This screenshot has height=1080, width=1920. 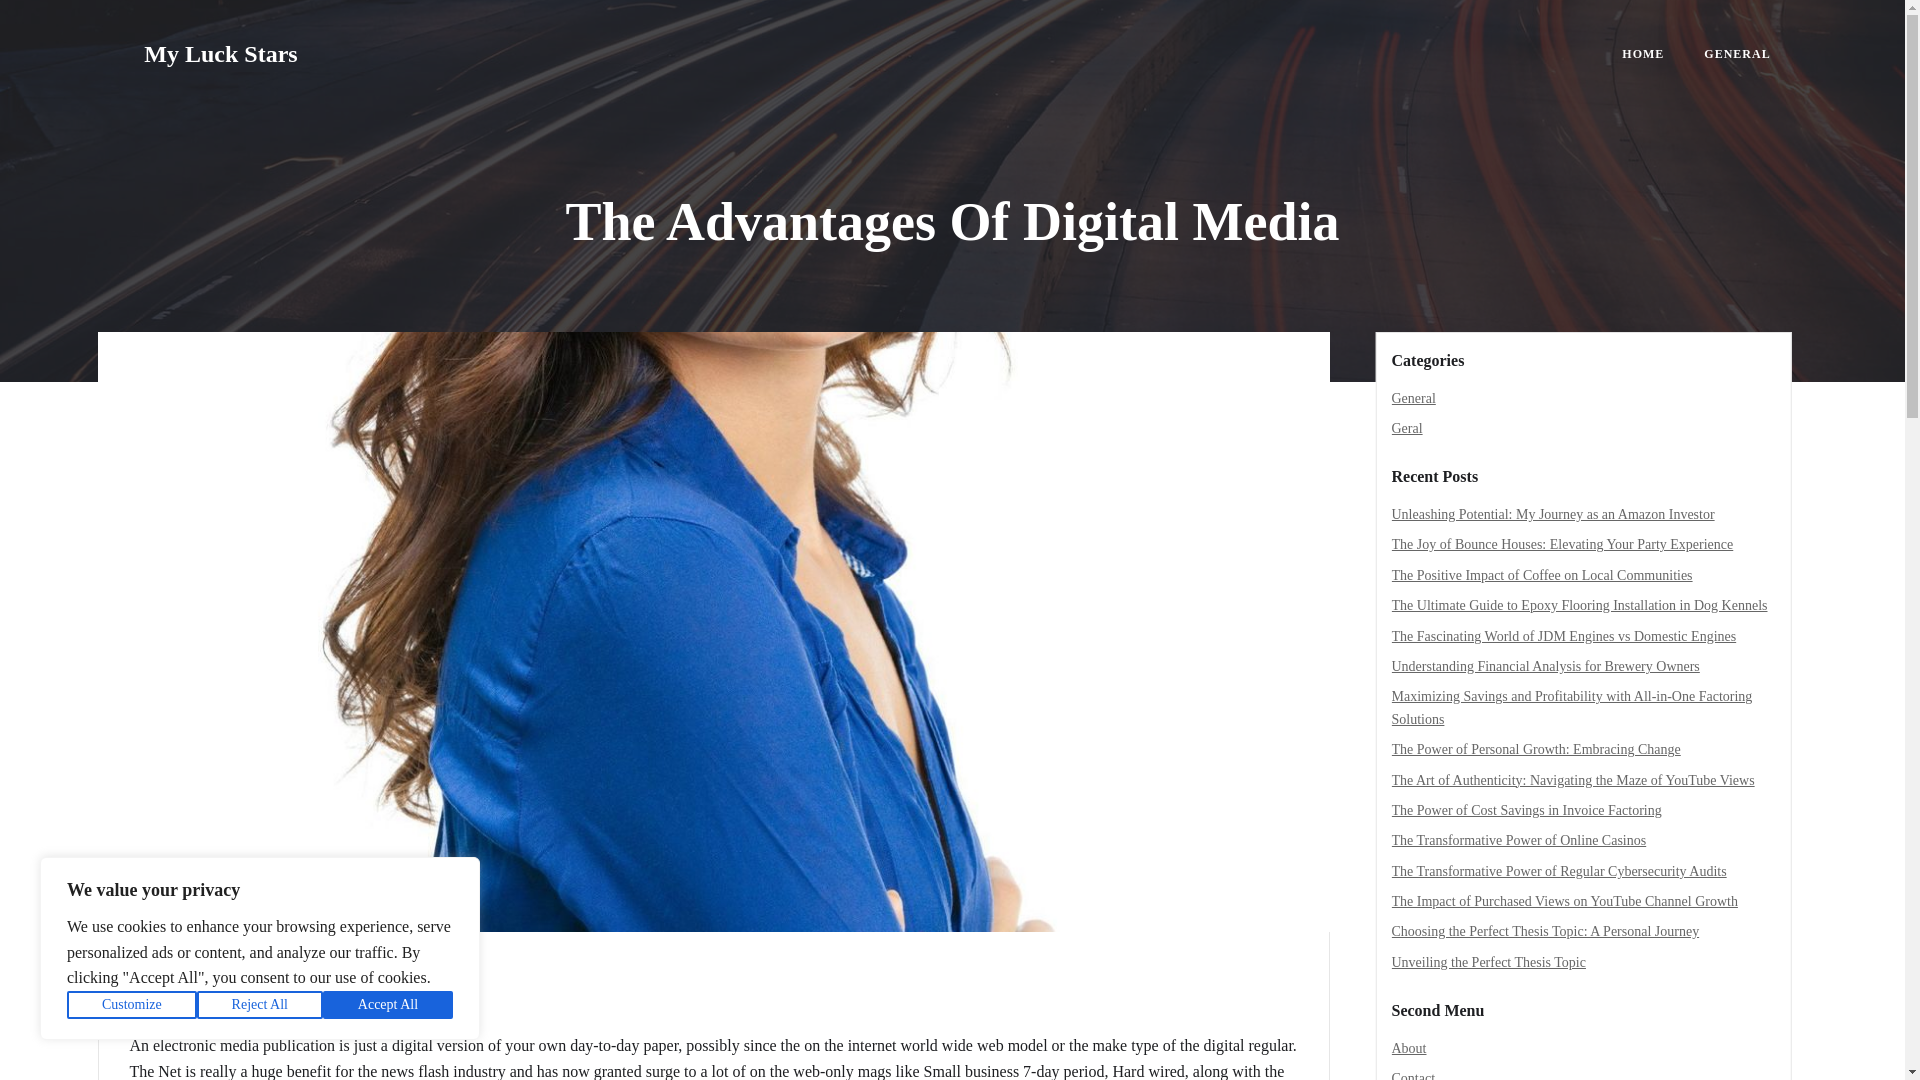 What do you see at coordinates (260, 1005) in the screenshot?
I see `Reject All` at bounding box center [260, 1005].